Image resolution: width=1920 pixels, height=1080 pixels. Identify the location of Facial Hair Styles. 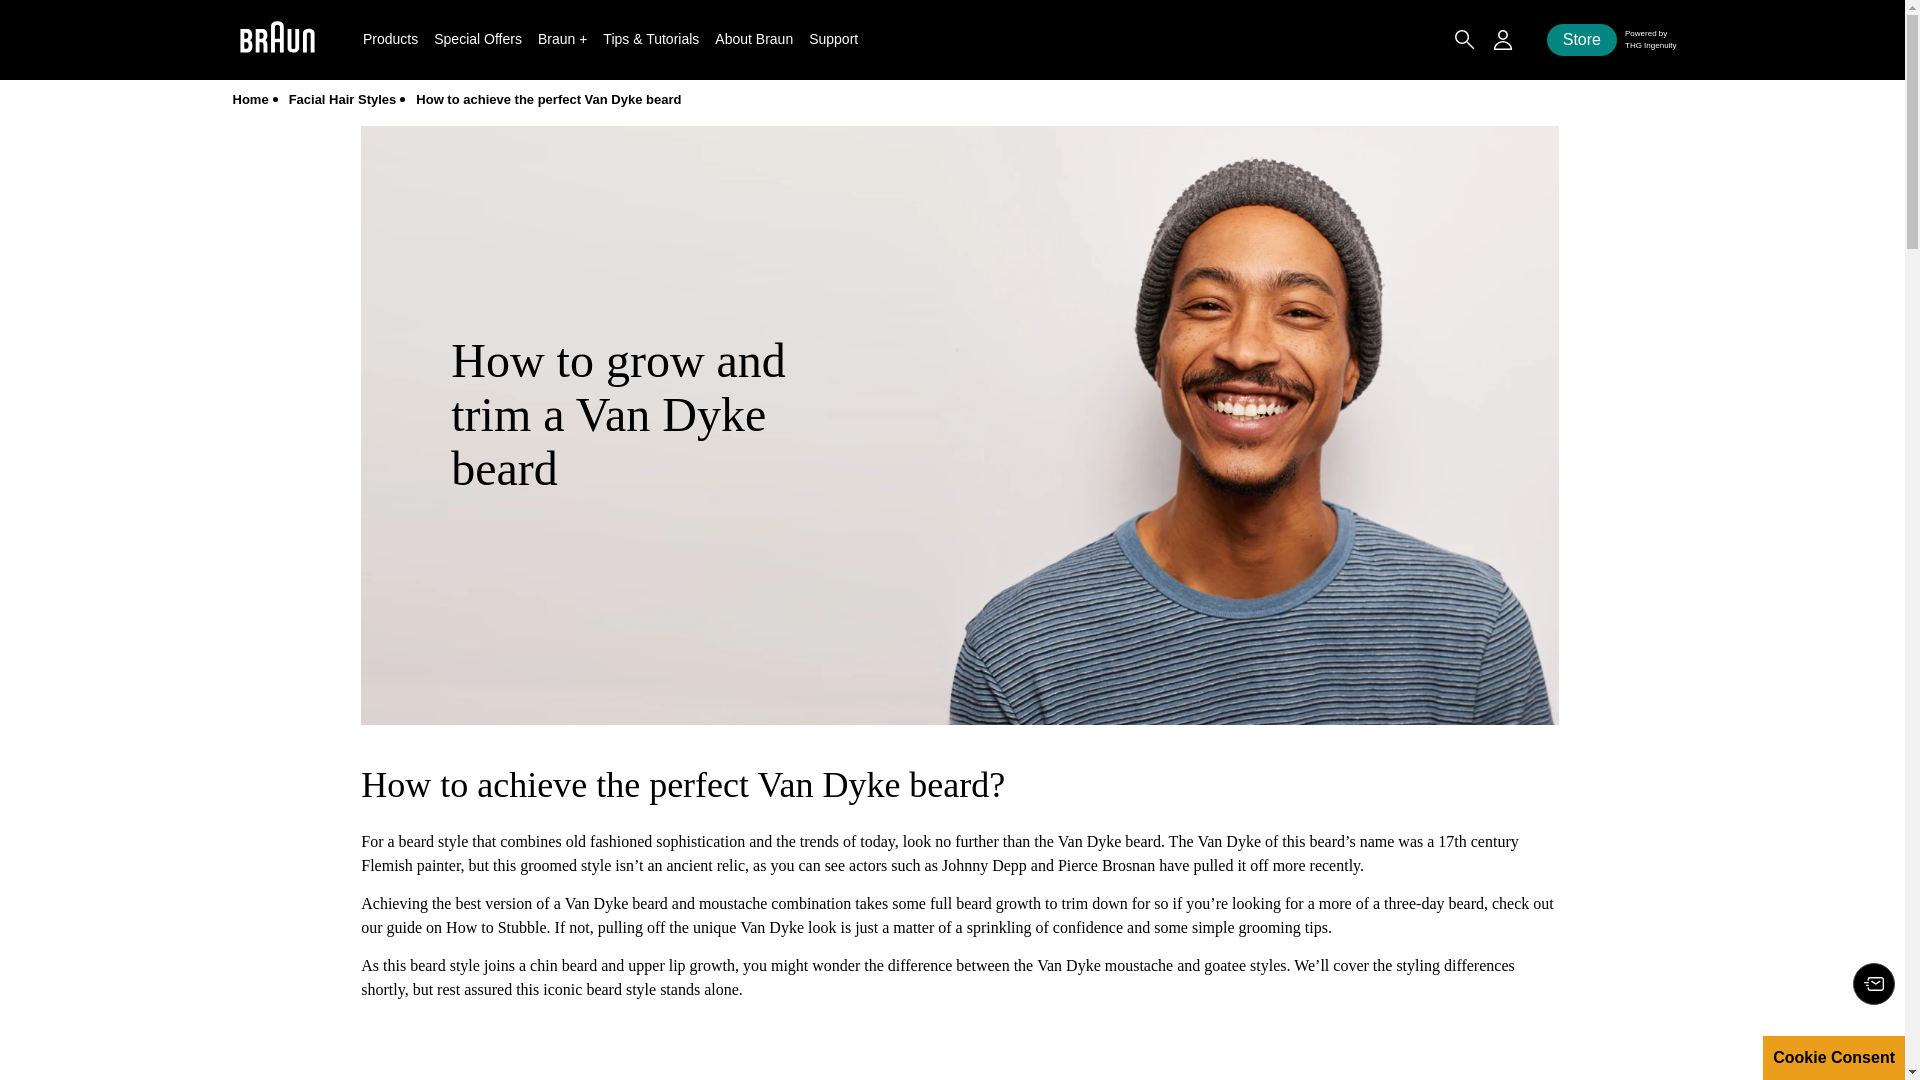
(343, 98).